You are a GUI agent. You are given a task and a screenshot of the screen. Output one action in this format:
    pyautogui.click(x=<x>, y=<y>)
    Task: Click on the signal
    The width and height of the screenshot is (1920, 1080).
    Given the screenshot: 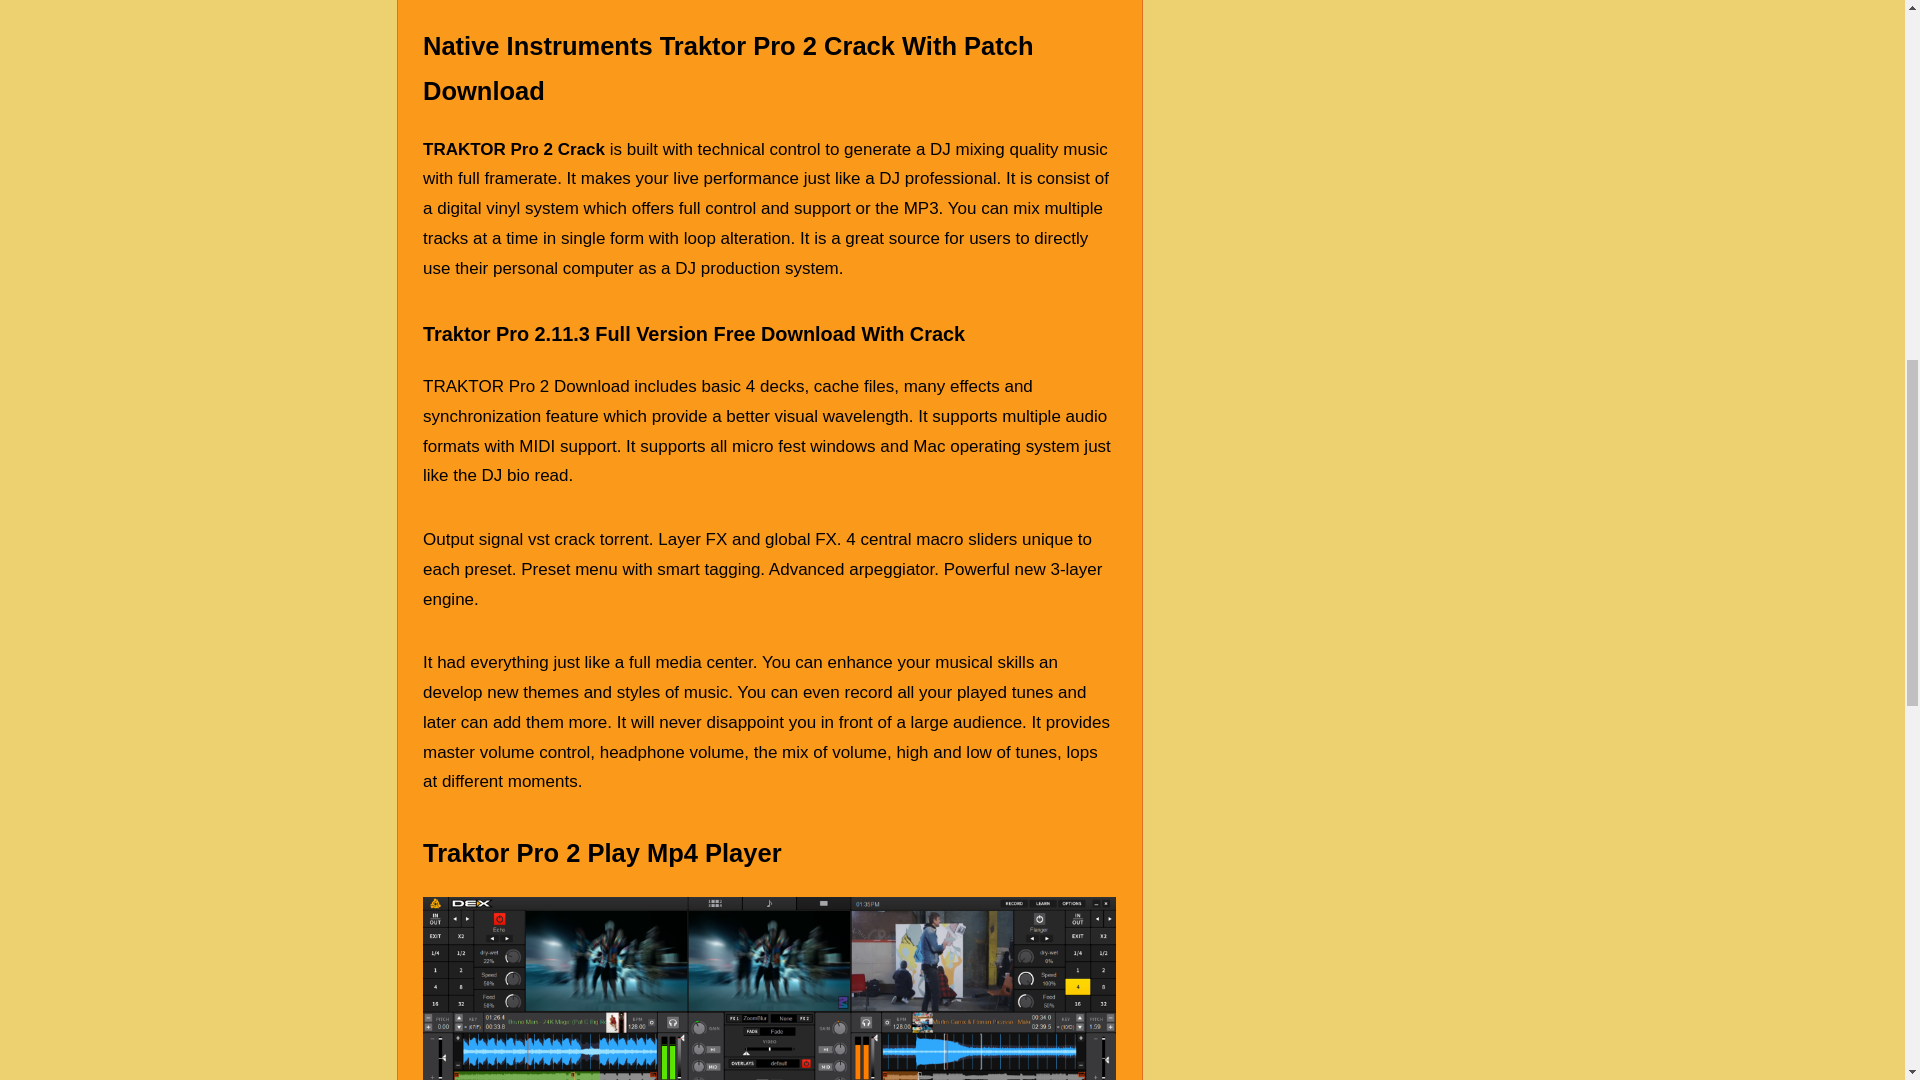 What is the action you would take?
    pyautogui.click(x=500, y=539)
    